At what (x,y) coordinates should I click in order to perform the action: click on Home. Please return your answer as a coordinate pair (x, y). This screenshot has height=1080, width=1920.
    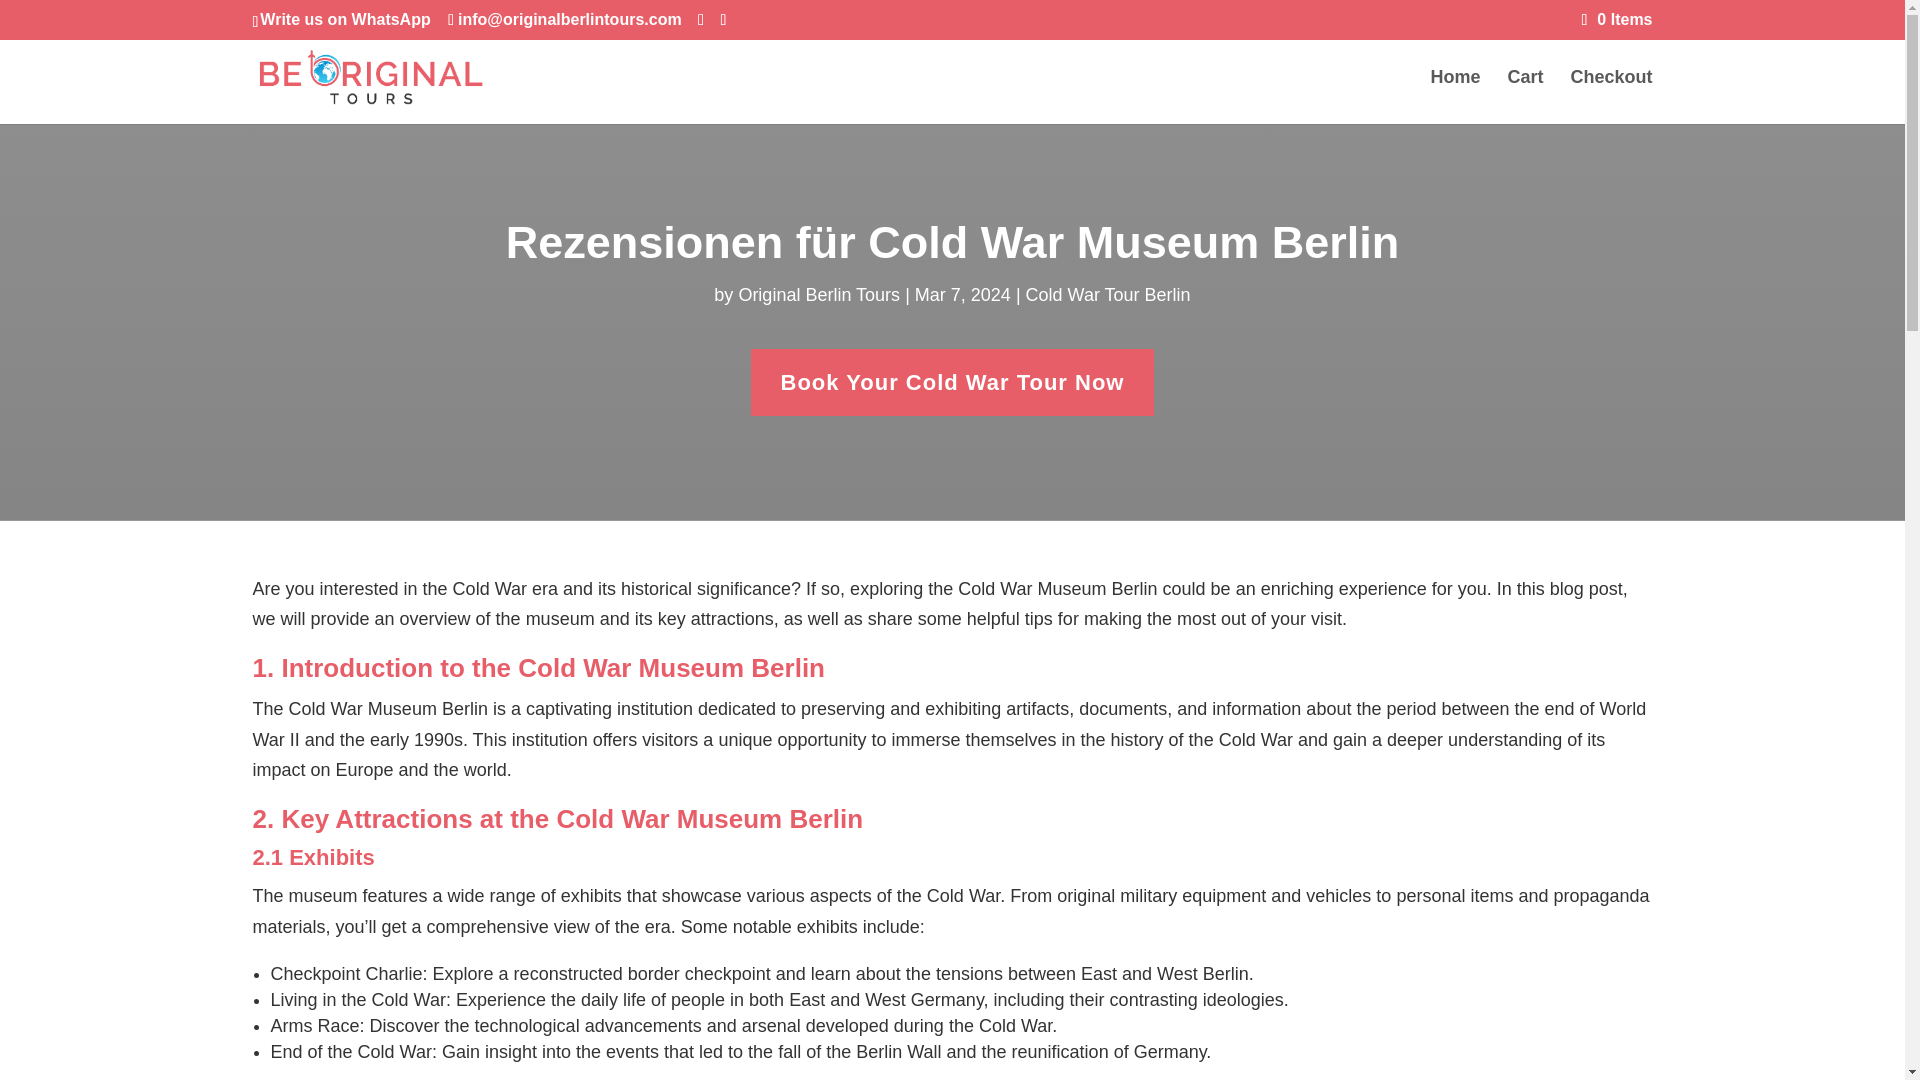
    Looking at the image, I should click on (1455, 97).